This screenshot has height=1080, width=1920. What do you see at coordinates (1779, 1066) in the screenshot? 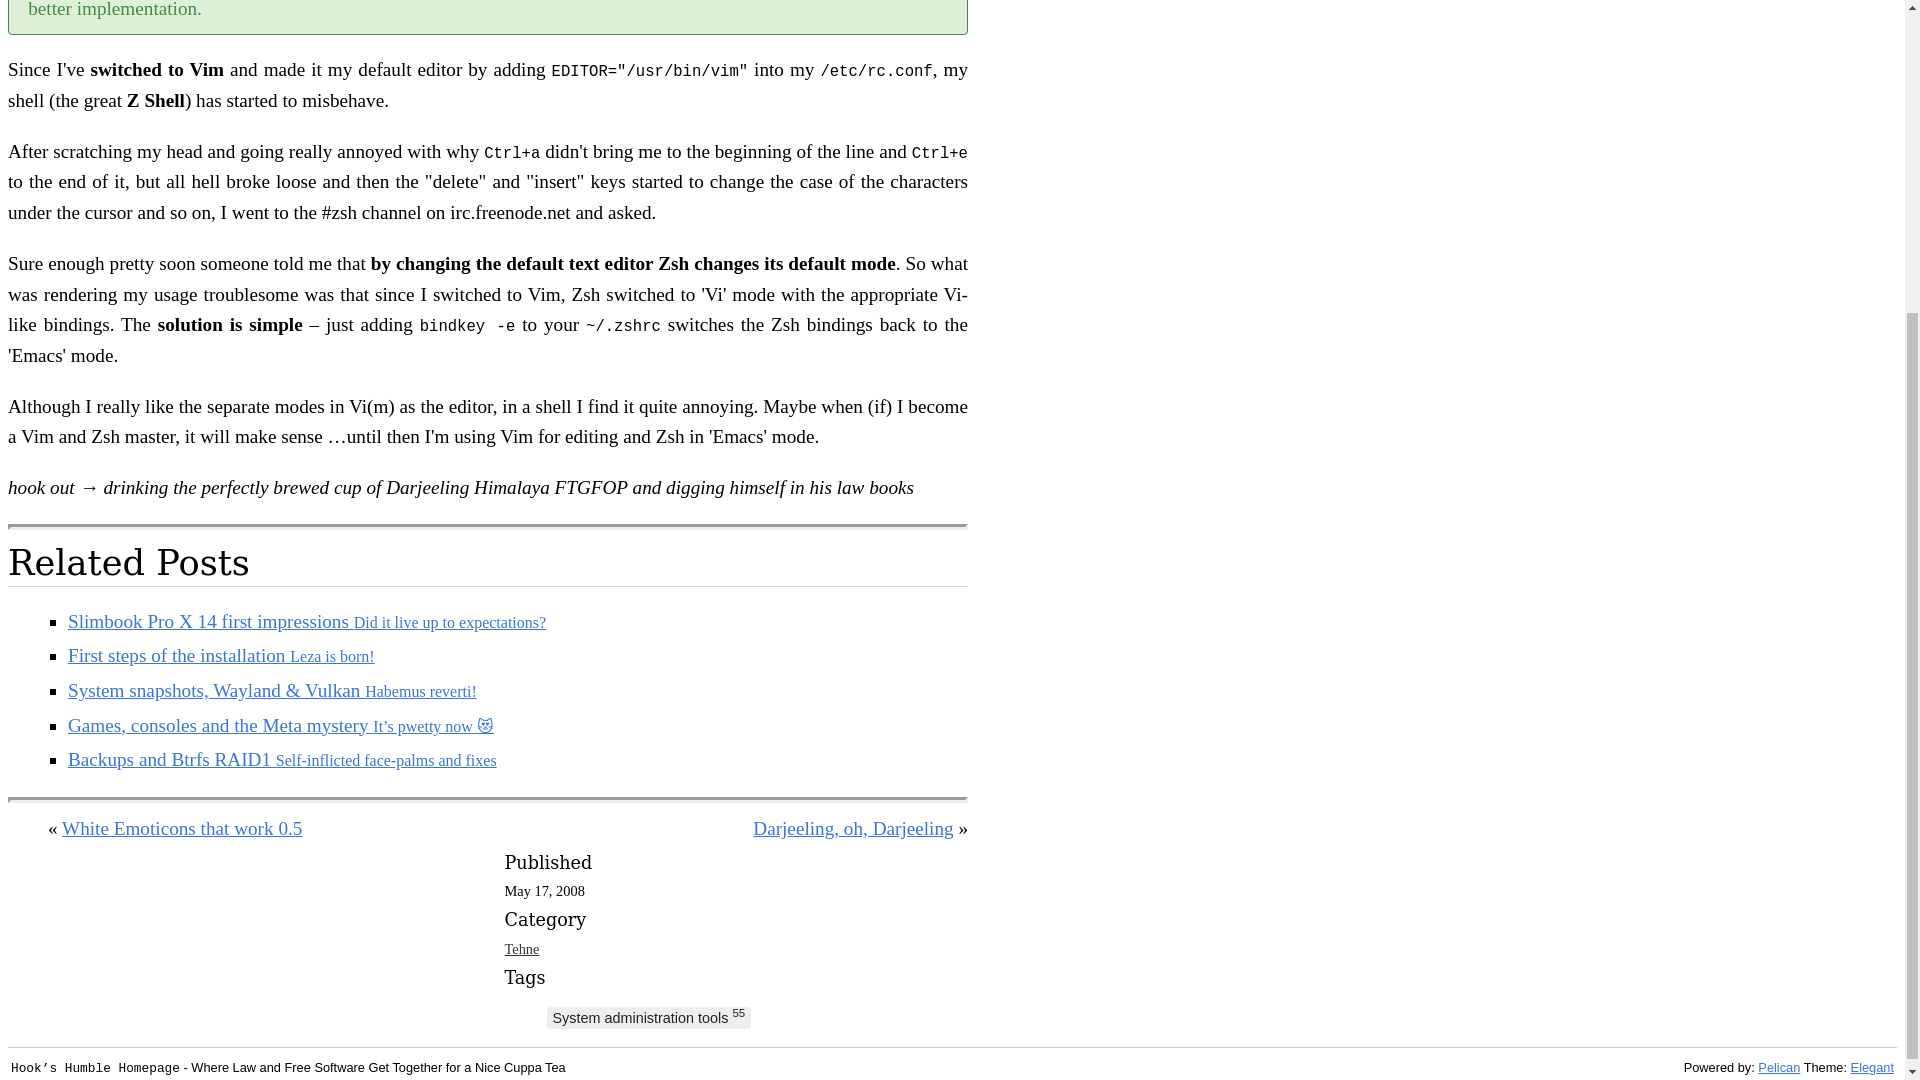
I see `Pelican Home Page` at bounding box center [1779, 1066].